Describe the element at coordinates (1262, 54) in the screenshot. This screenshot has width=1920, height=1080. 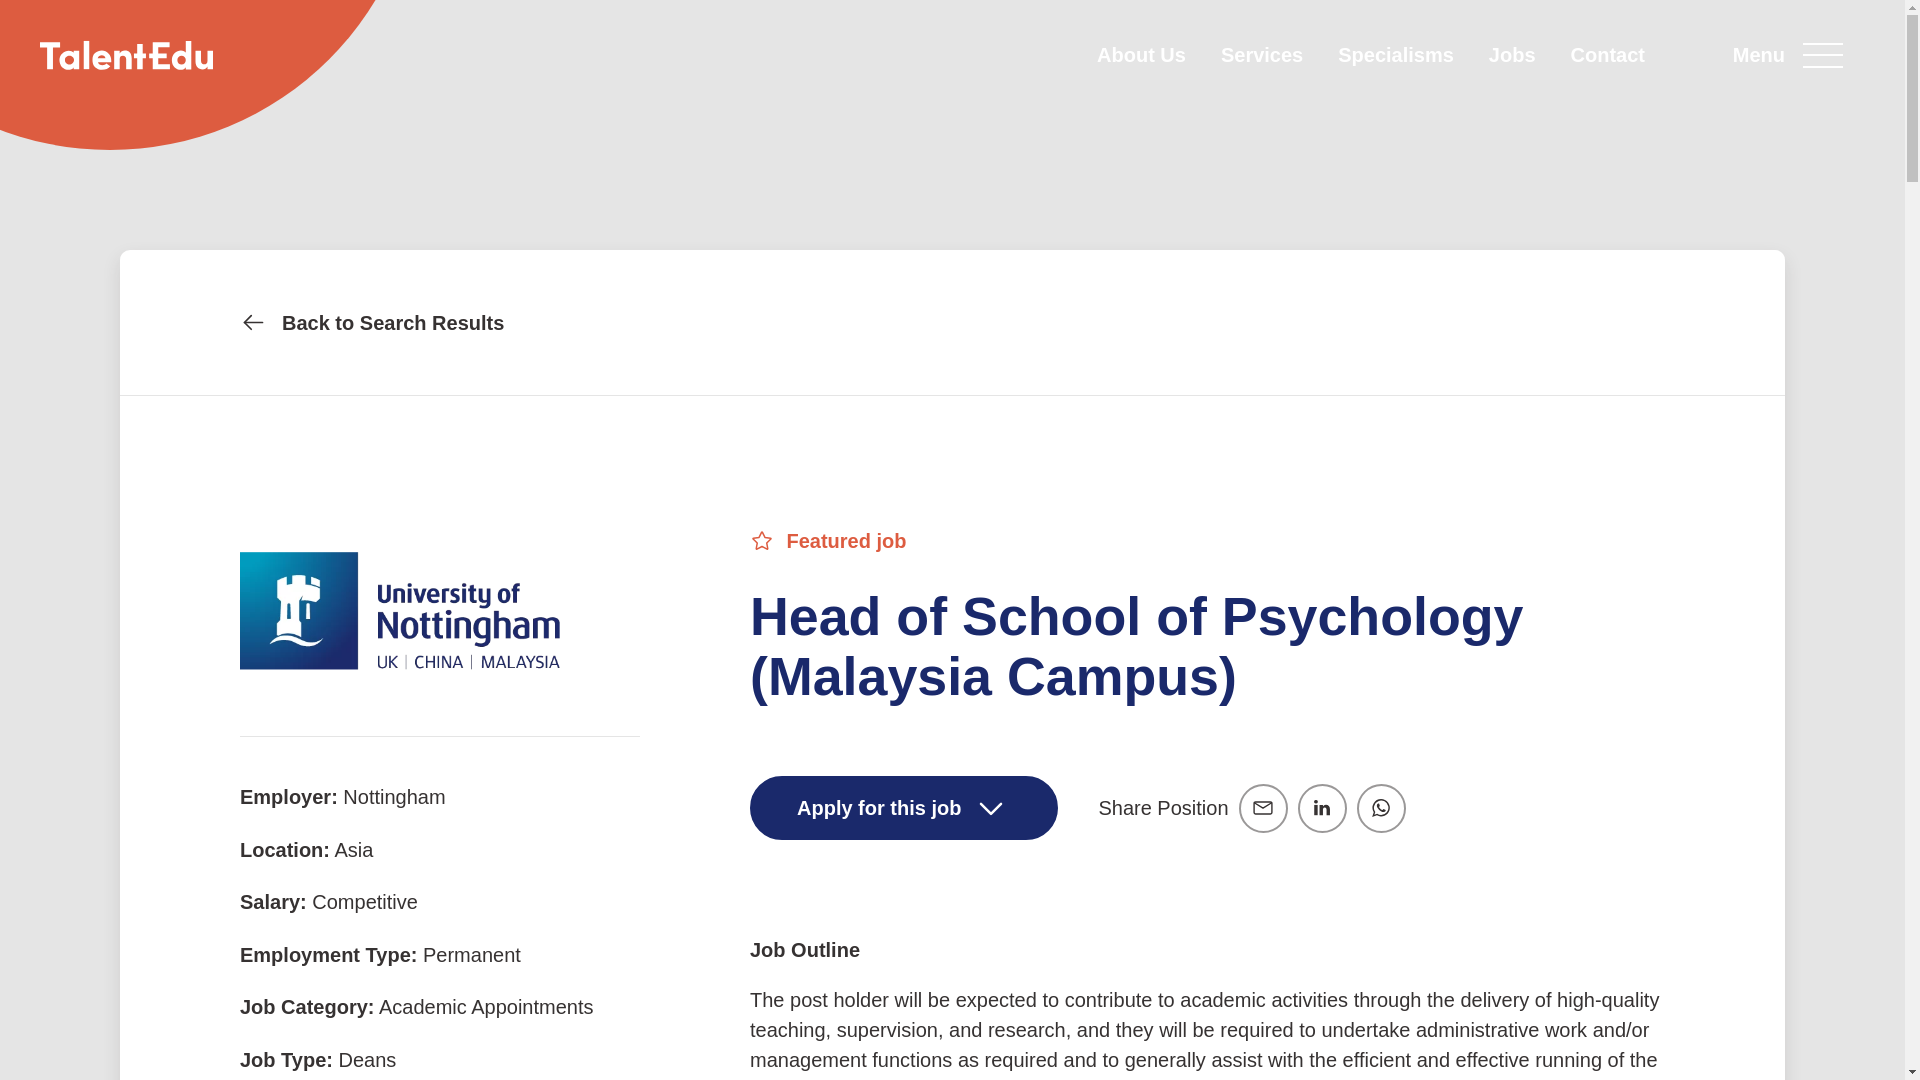
I see `Services` at that location.